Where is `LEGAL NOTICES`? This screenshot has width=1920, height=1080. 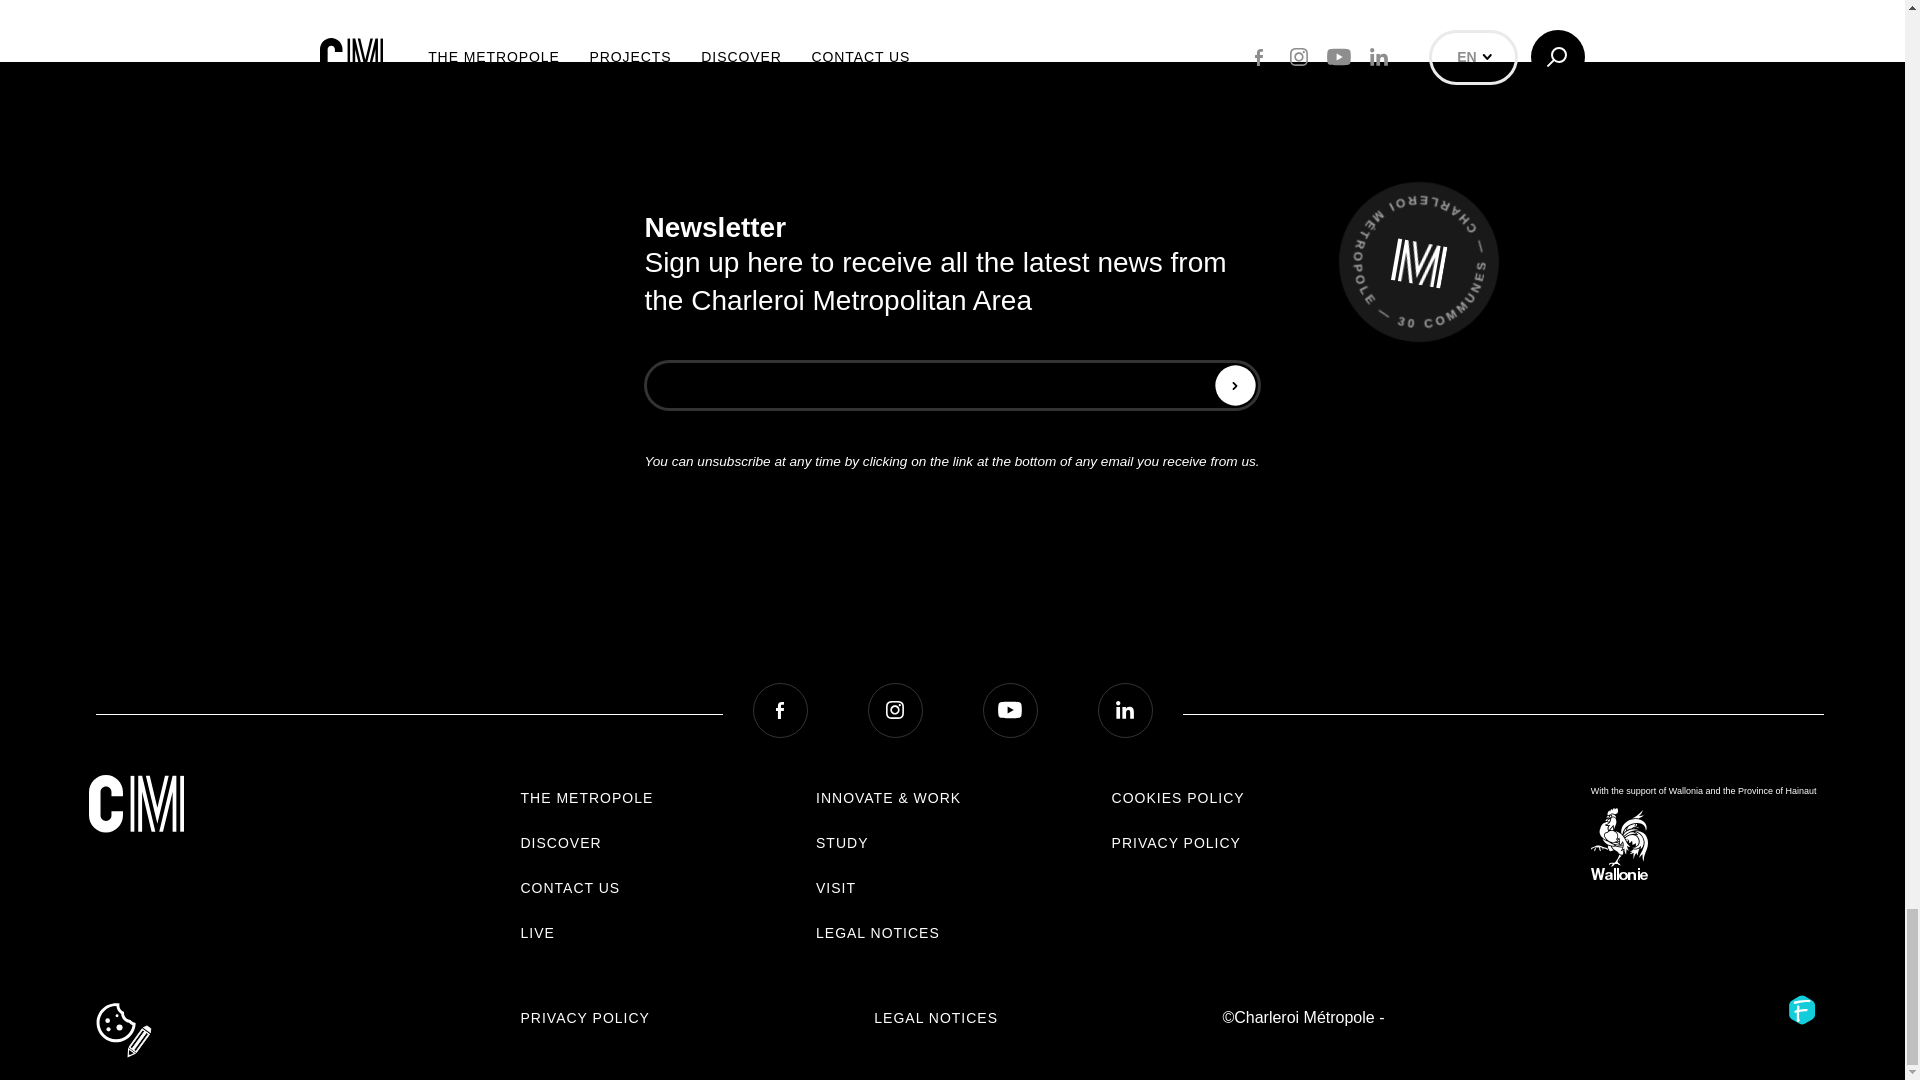 LEGAL NOTICES is located at coordinates (878, 932).